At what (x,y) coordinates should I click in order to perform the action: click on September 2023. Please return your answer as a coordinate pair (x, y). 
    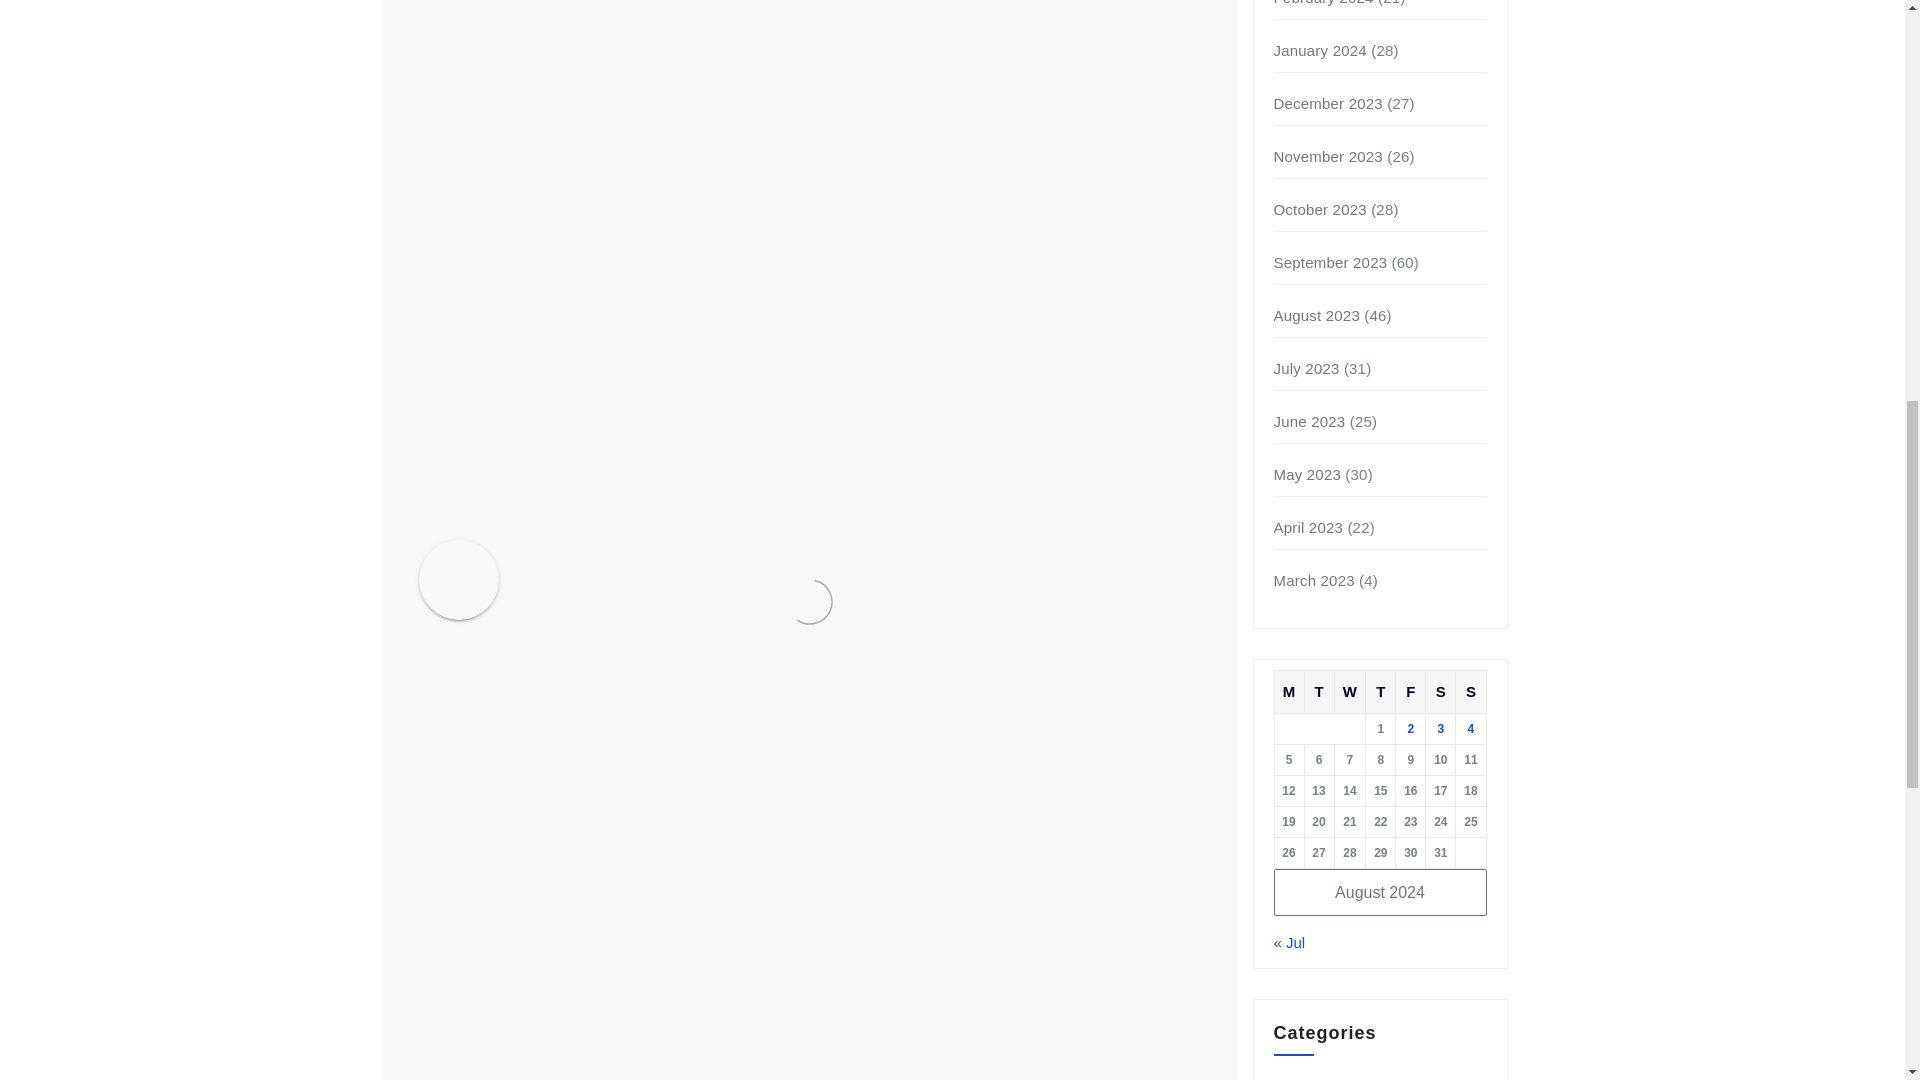
    Looking at the image, I should click on (1331, 262).